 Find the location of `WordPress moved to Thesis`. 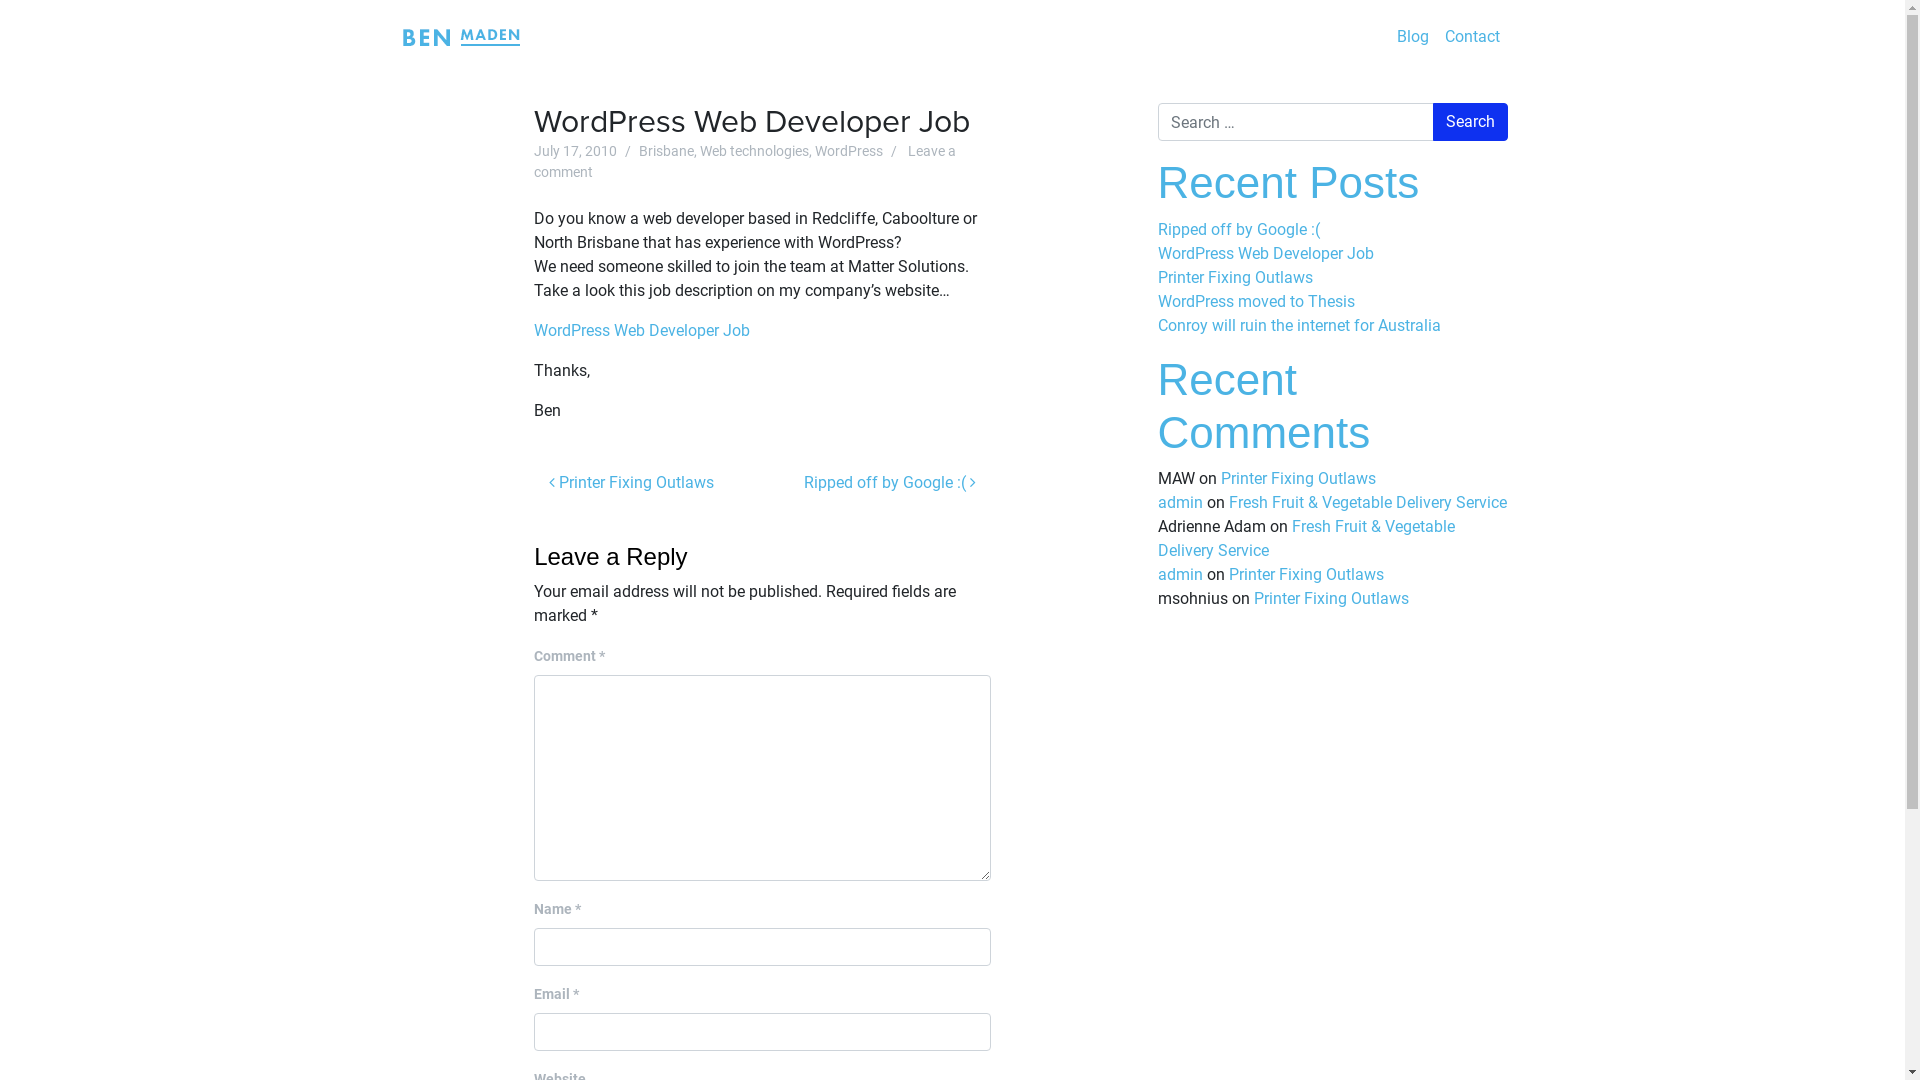

WordPress moved to Thesis is located at coordinates (1256, 302).